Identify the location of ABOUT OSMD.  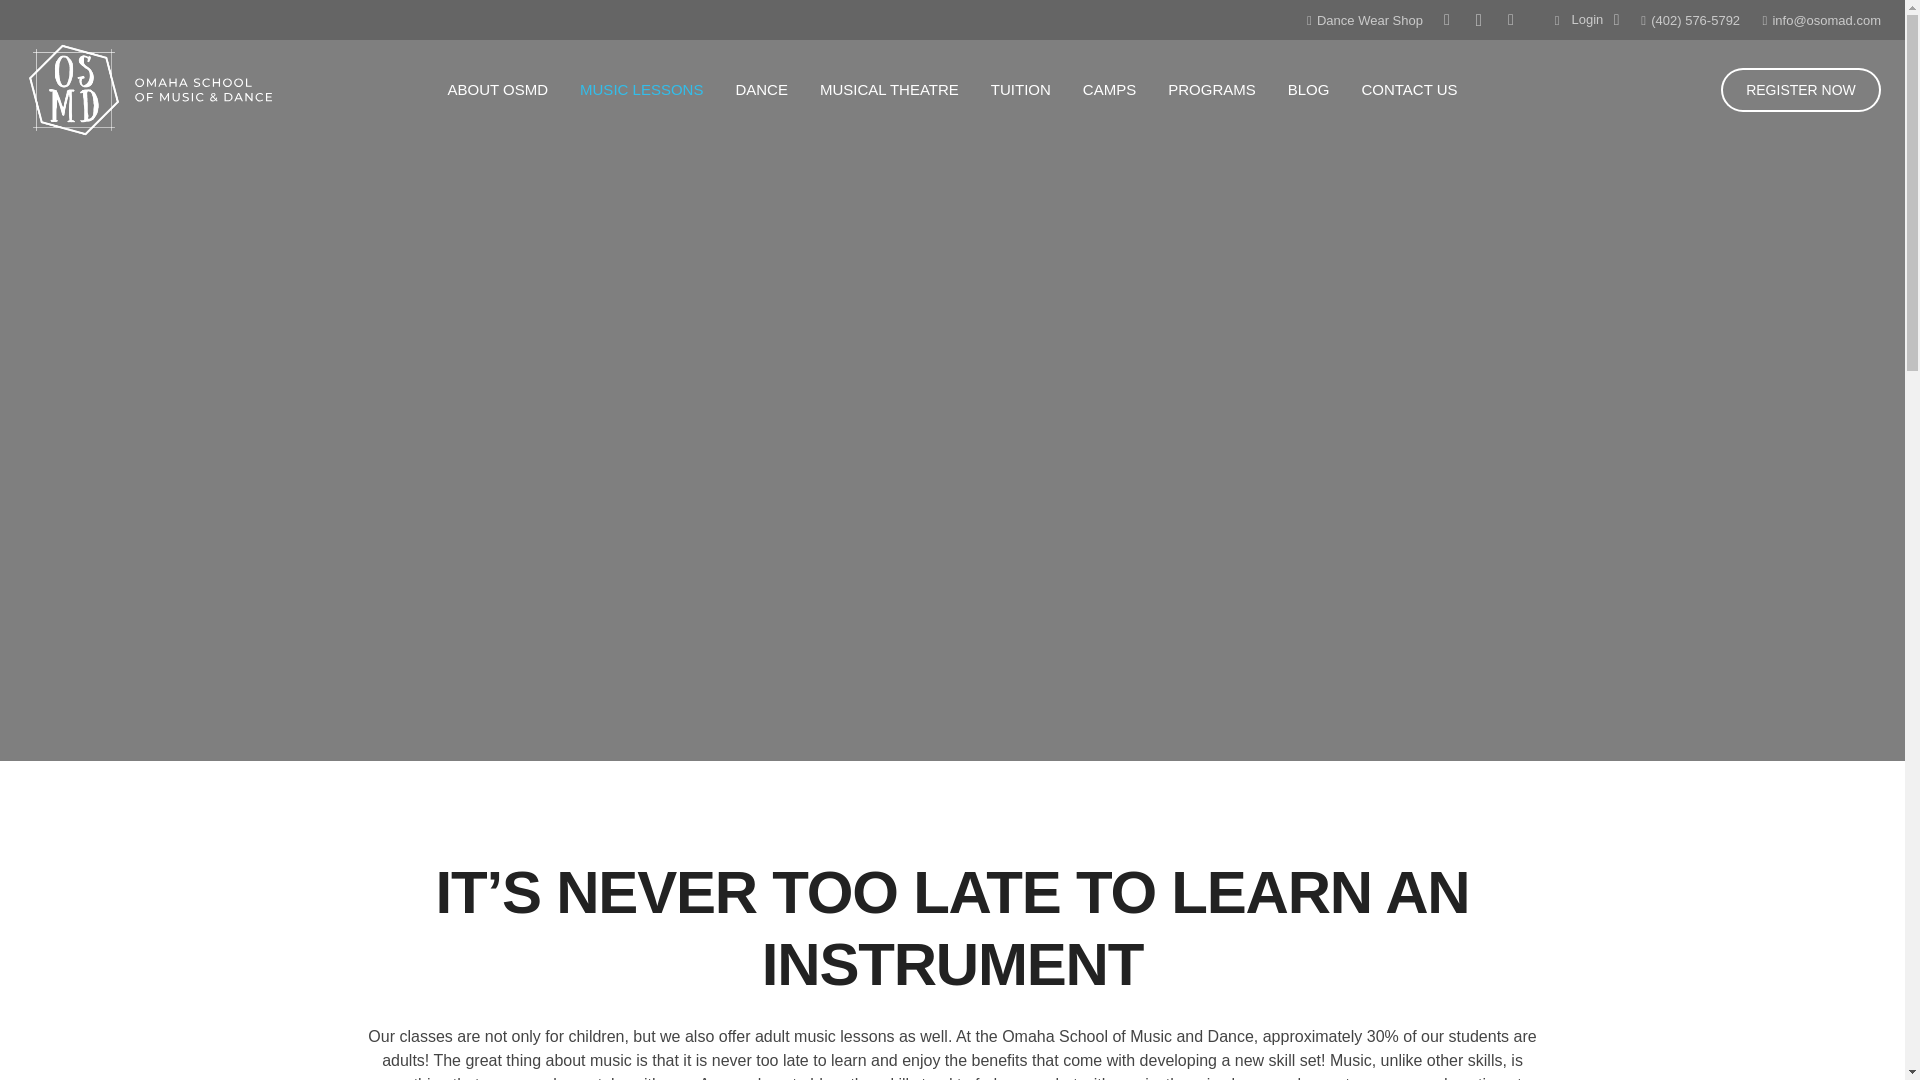
(497, 90).